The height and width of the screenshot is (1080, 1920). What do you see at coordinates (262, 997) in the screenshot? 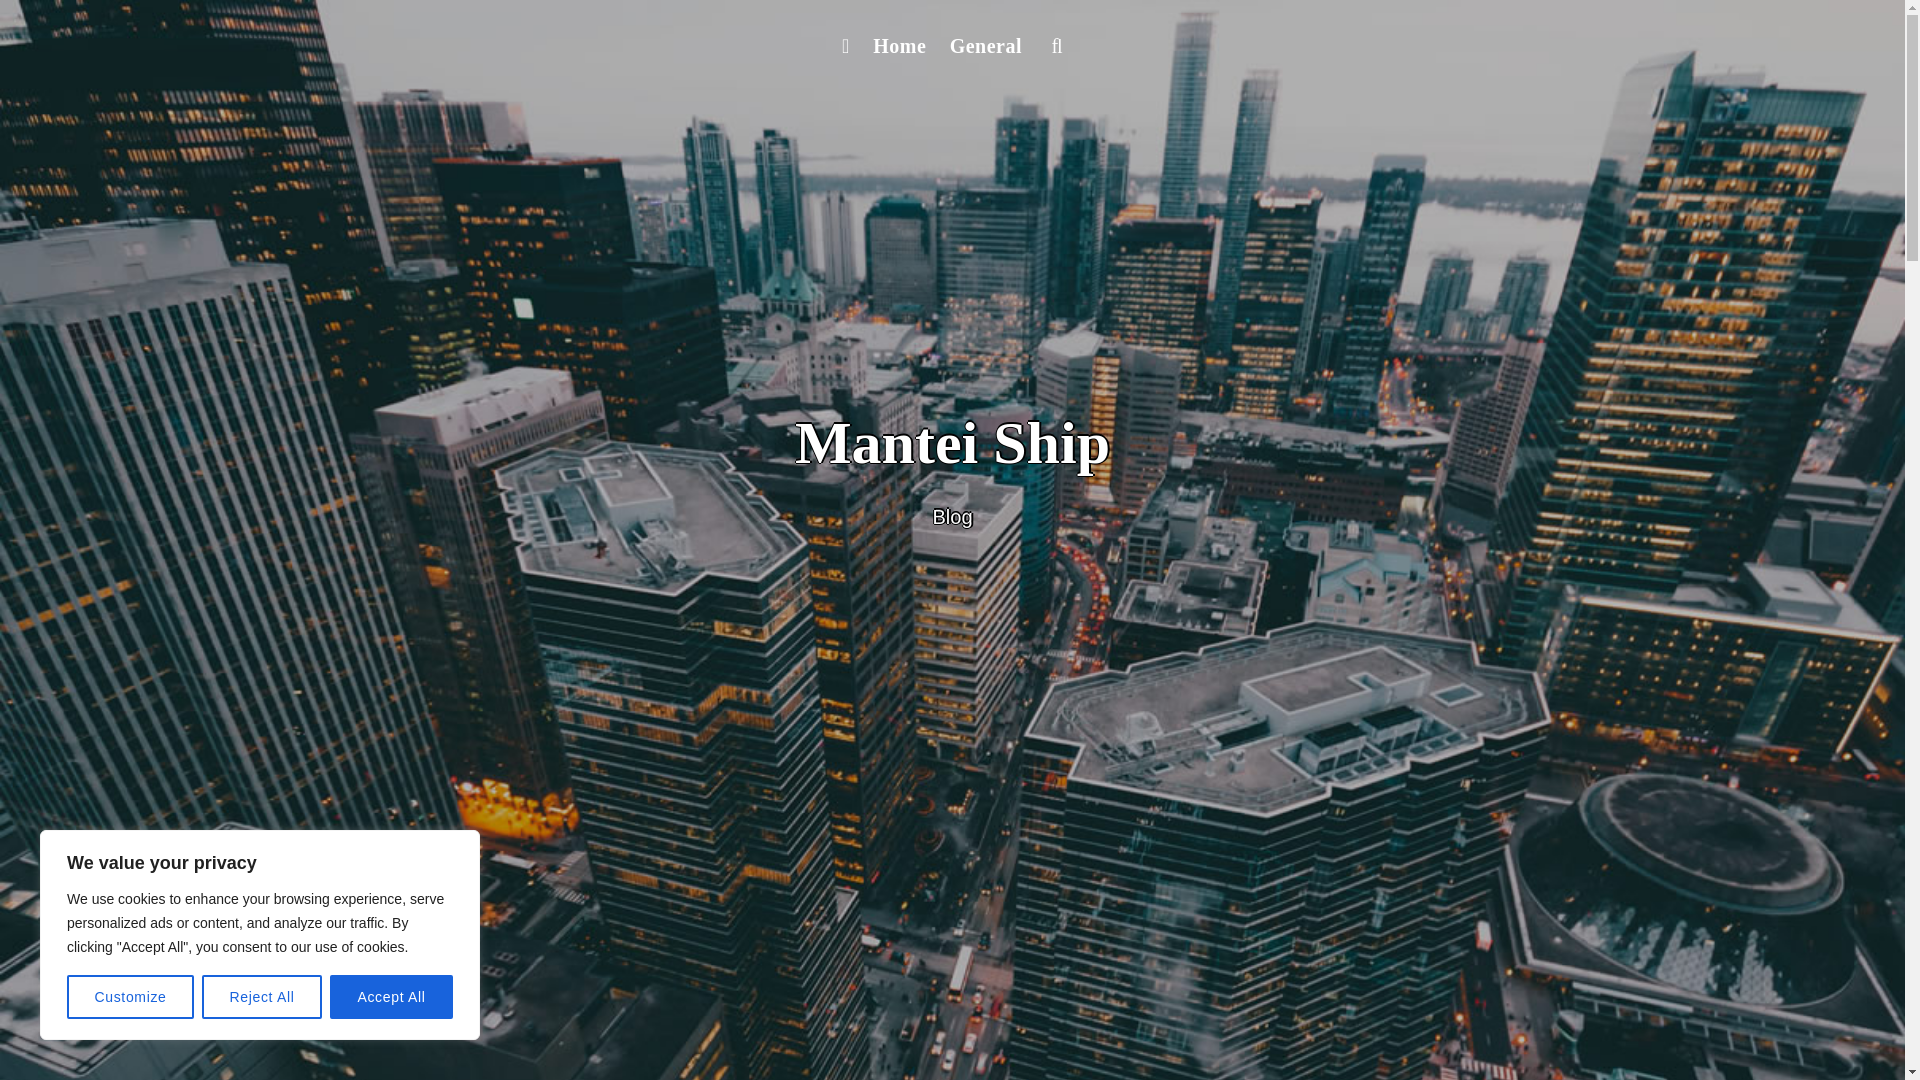
I see `Reject All` at bounding box center [262, 997].